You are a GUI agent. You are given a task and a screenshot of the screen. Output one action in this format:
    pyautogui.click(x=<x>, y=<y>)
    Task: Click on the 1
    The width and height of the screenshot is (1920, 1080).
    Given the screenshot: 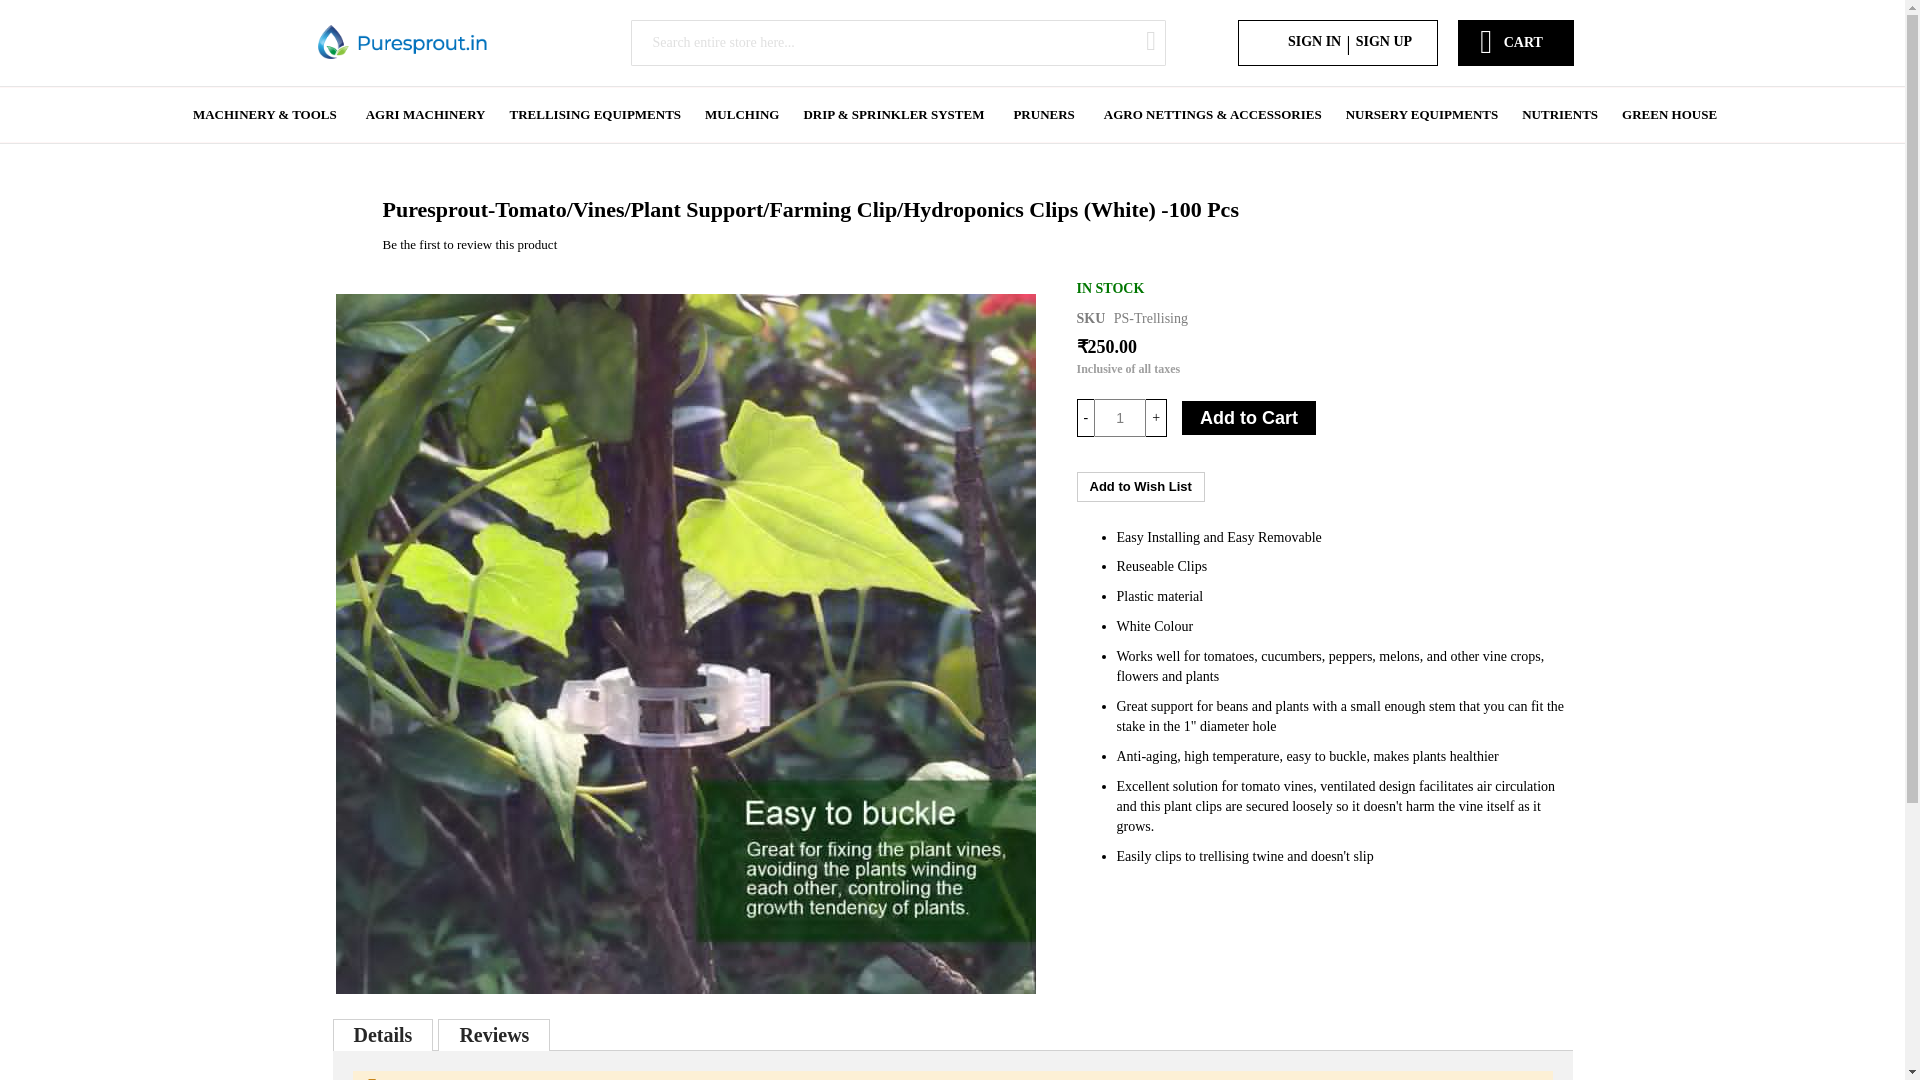 What is the action you would take?
    pyautogui.click(x=1120, y=418)
    